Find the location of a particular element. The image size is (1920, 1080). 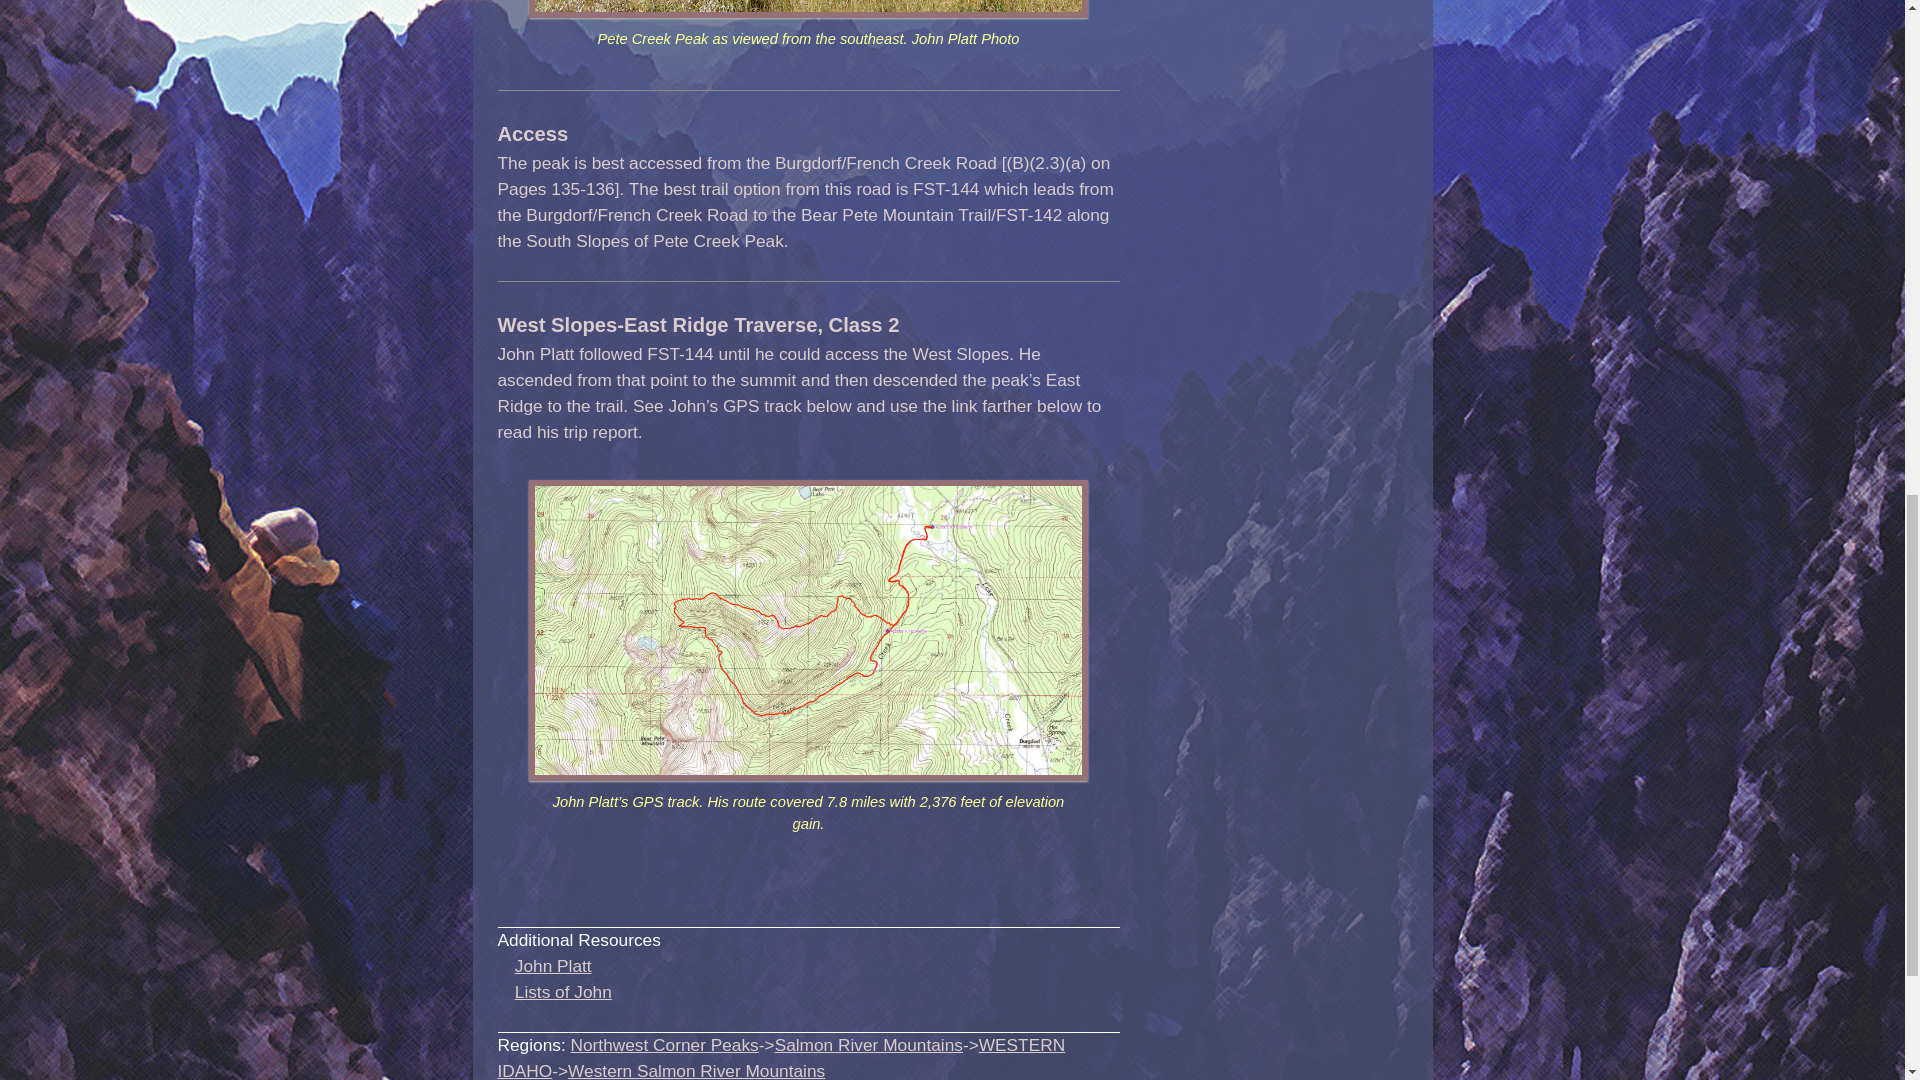

John Platt is located at coordinates (552, 966).